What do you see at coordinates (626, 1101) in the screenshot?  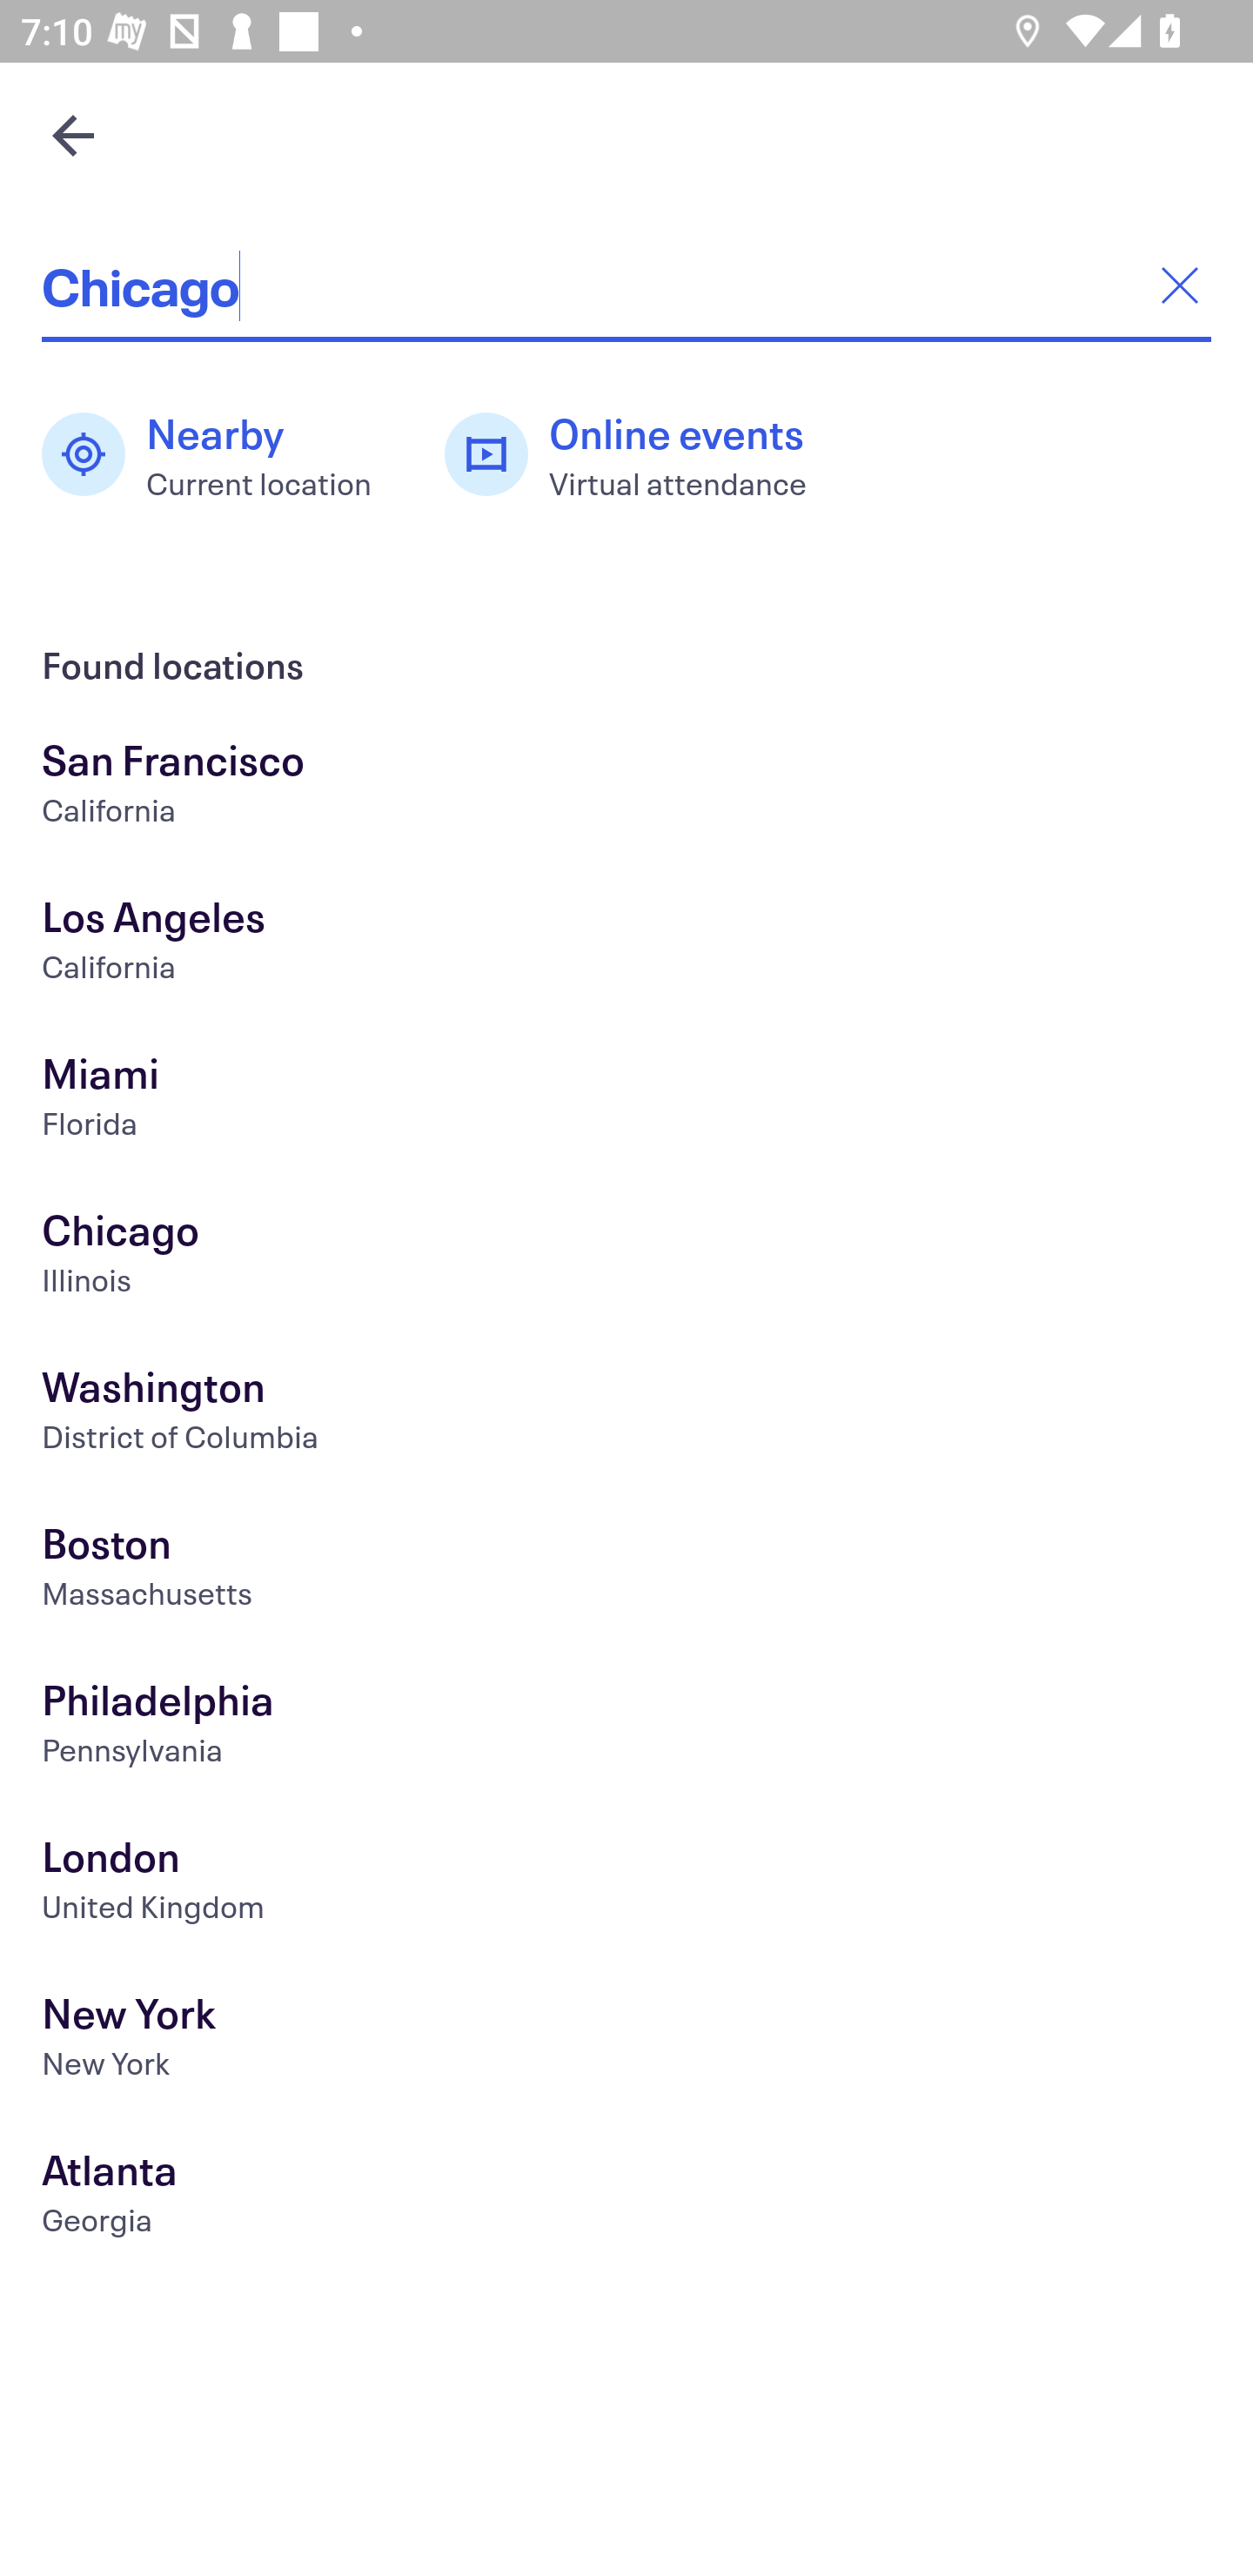 I see `Miami Florida` at bounding box center [626, 1101].